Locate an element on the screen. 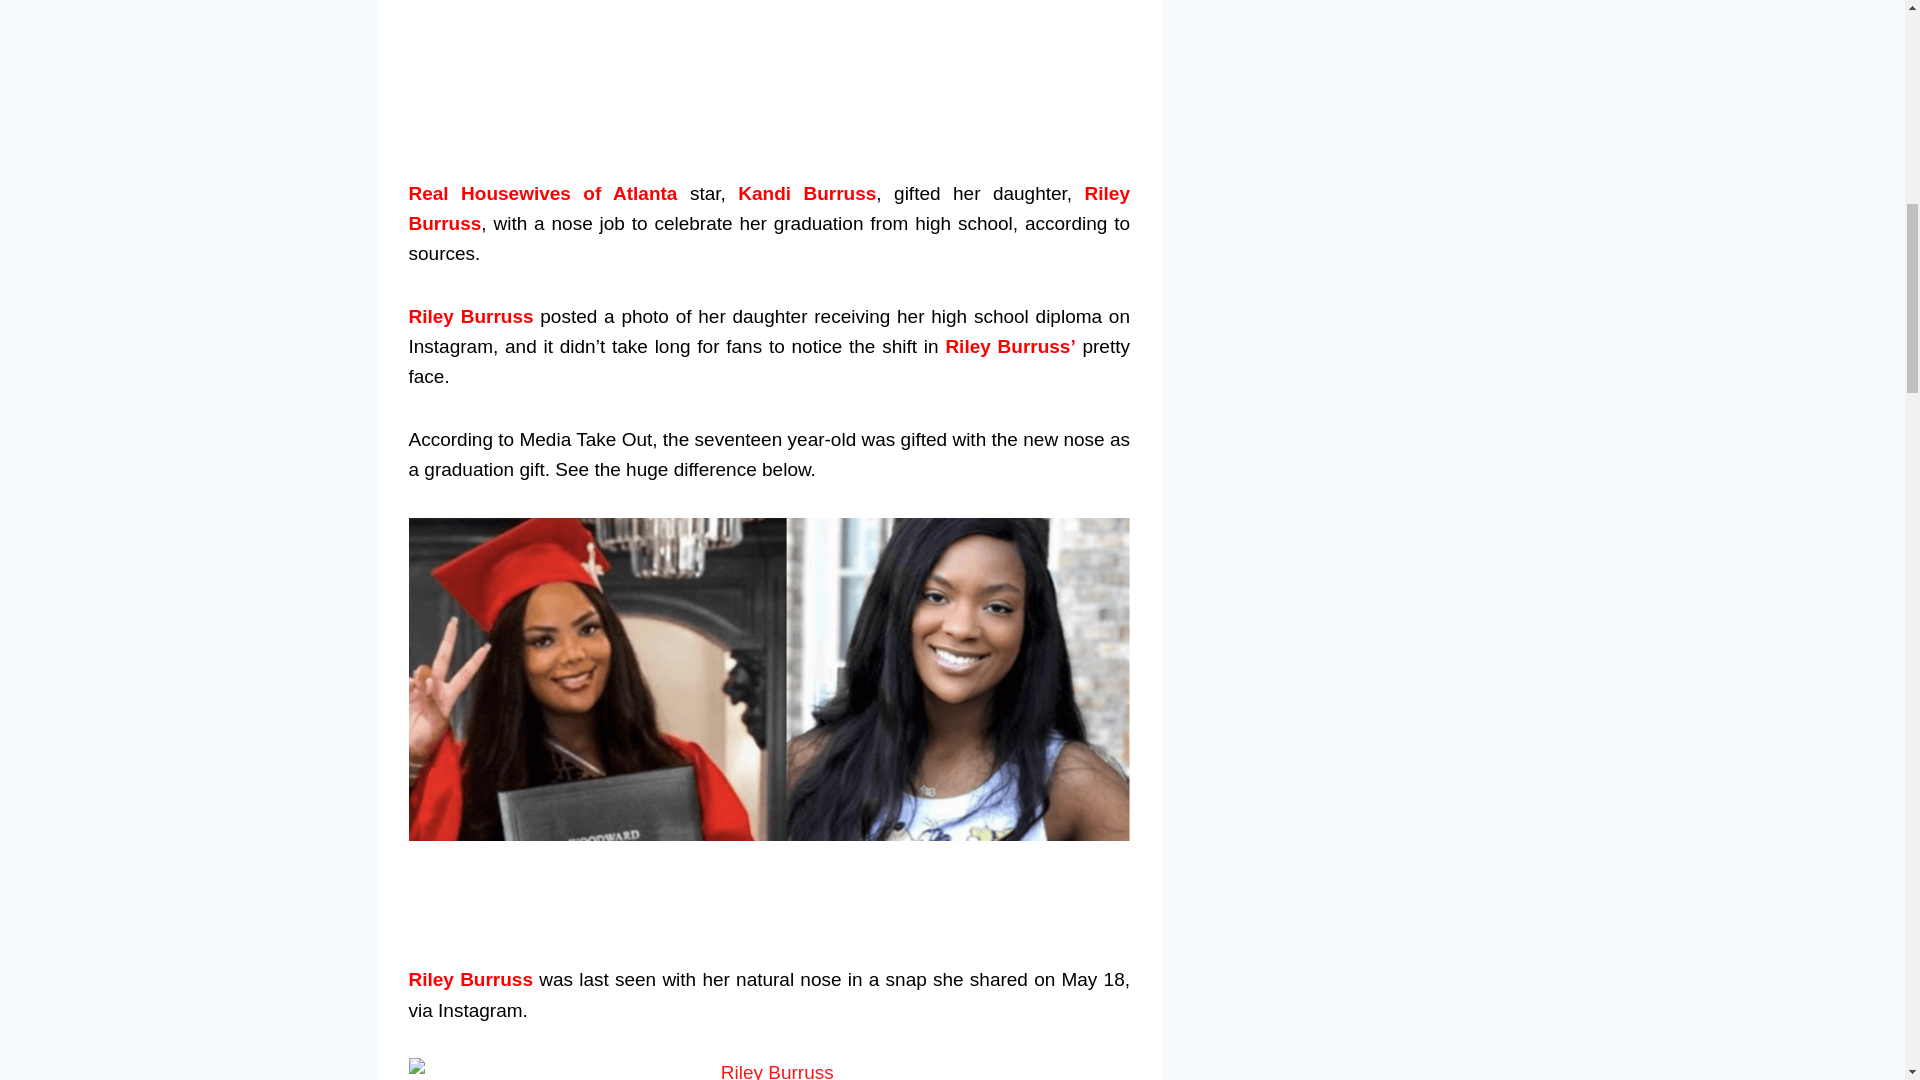 Image resolution: width=1920 pixels, height=1080 pixels. Riley Burruss is located at coordinates (768, 208).